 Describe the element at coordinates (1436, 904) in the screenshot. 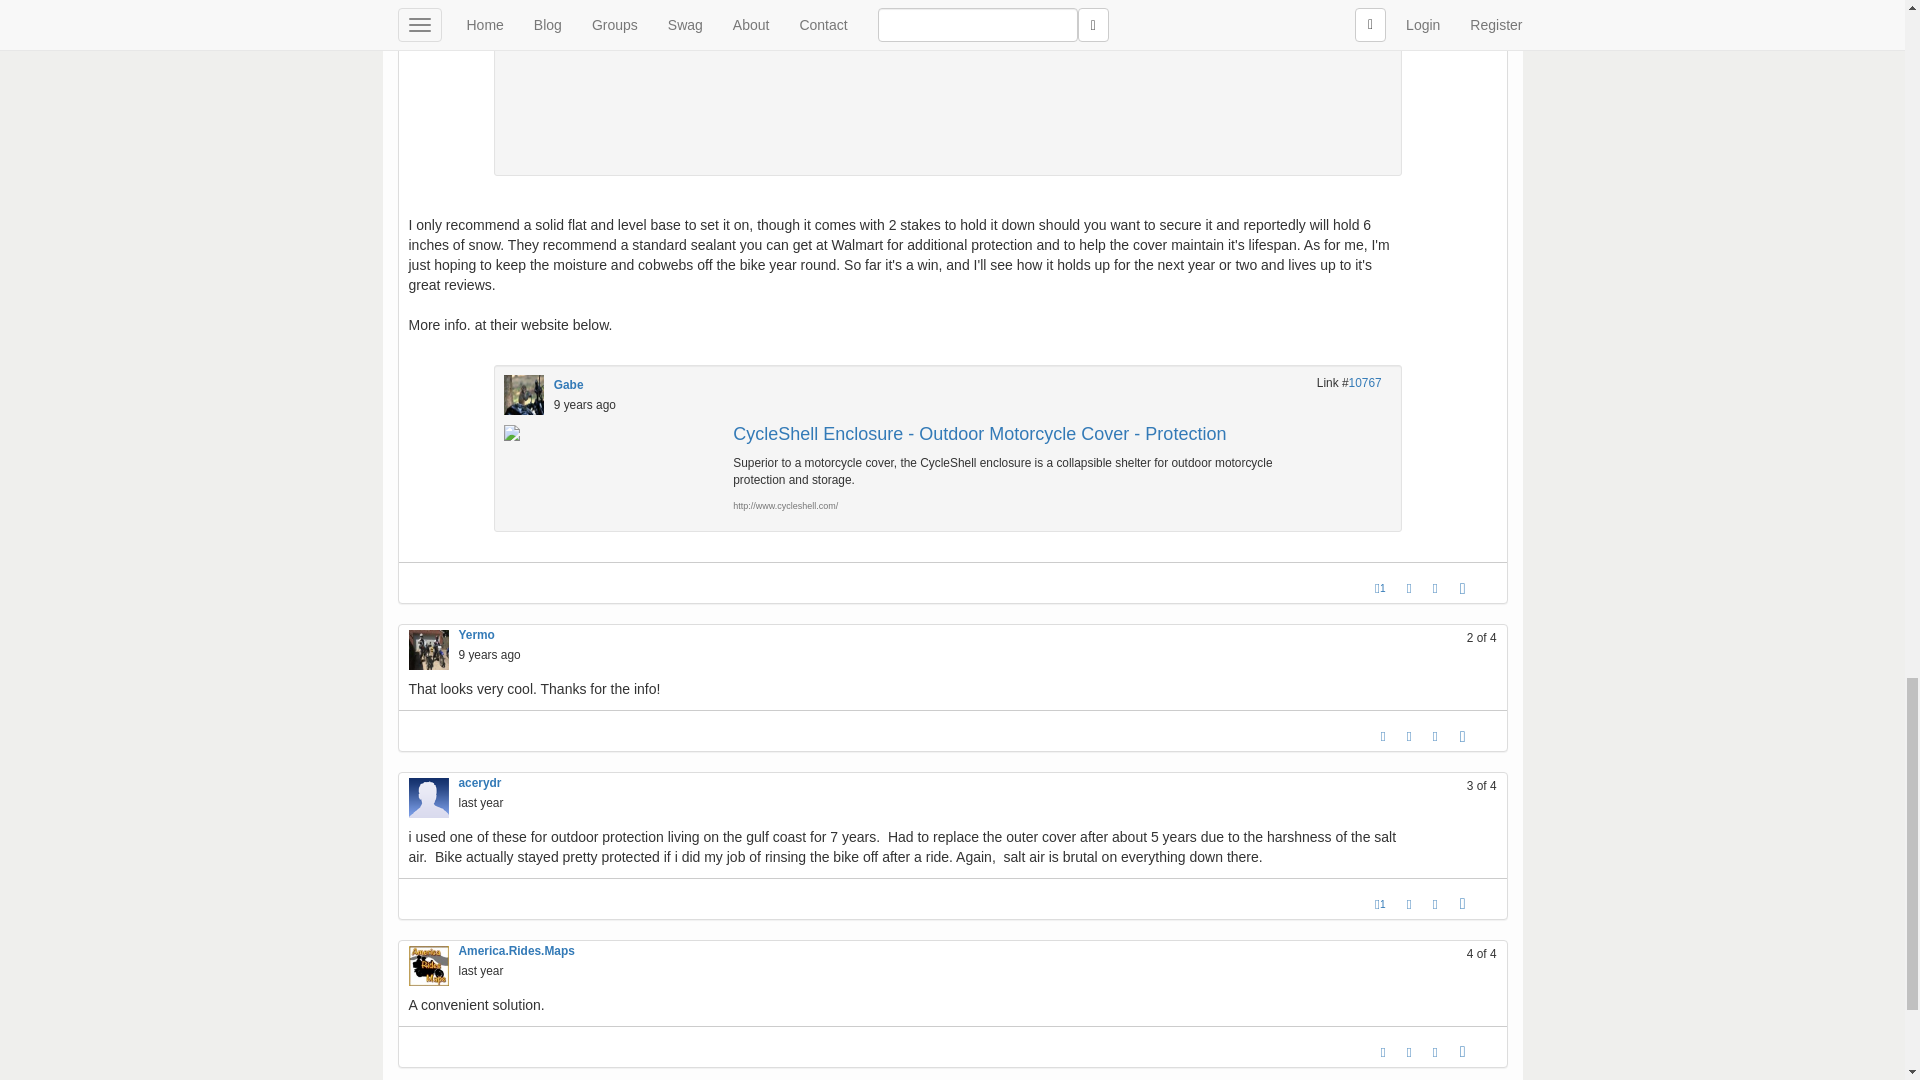

I see `Where this has been mentioned` at that location.